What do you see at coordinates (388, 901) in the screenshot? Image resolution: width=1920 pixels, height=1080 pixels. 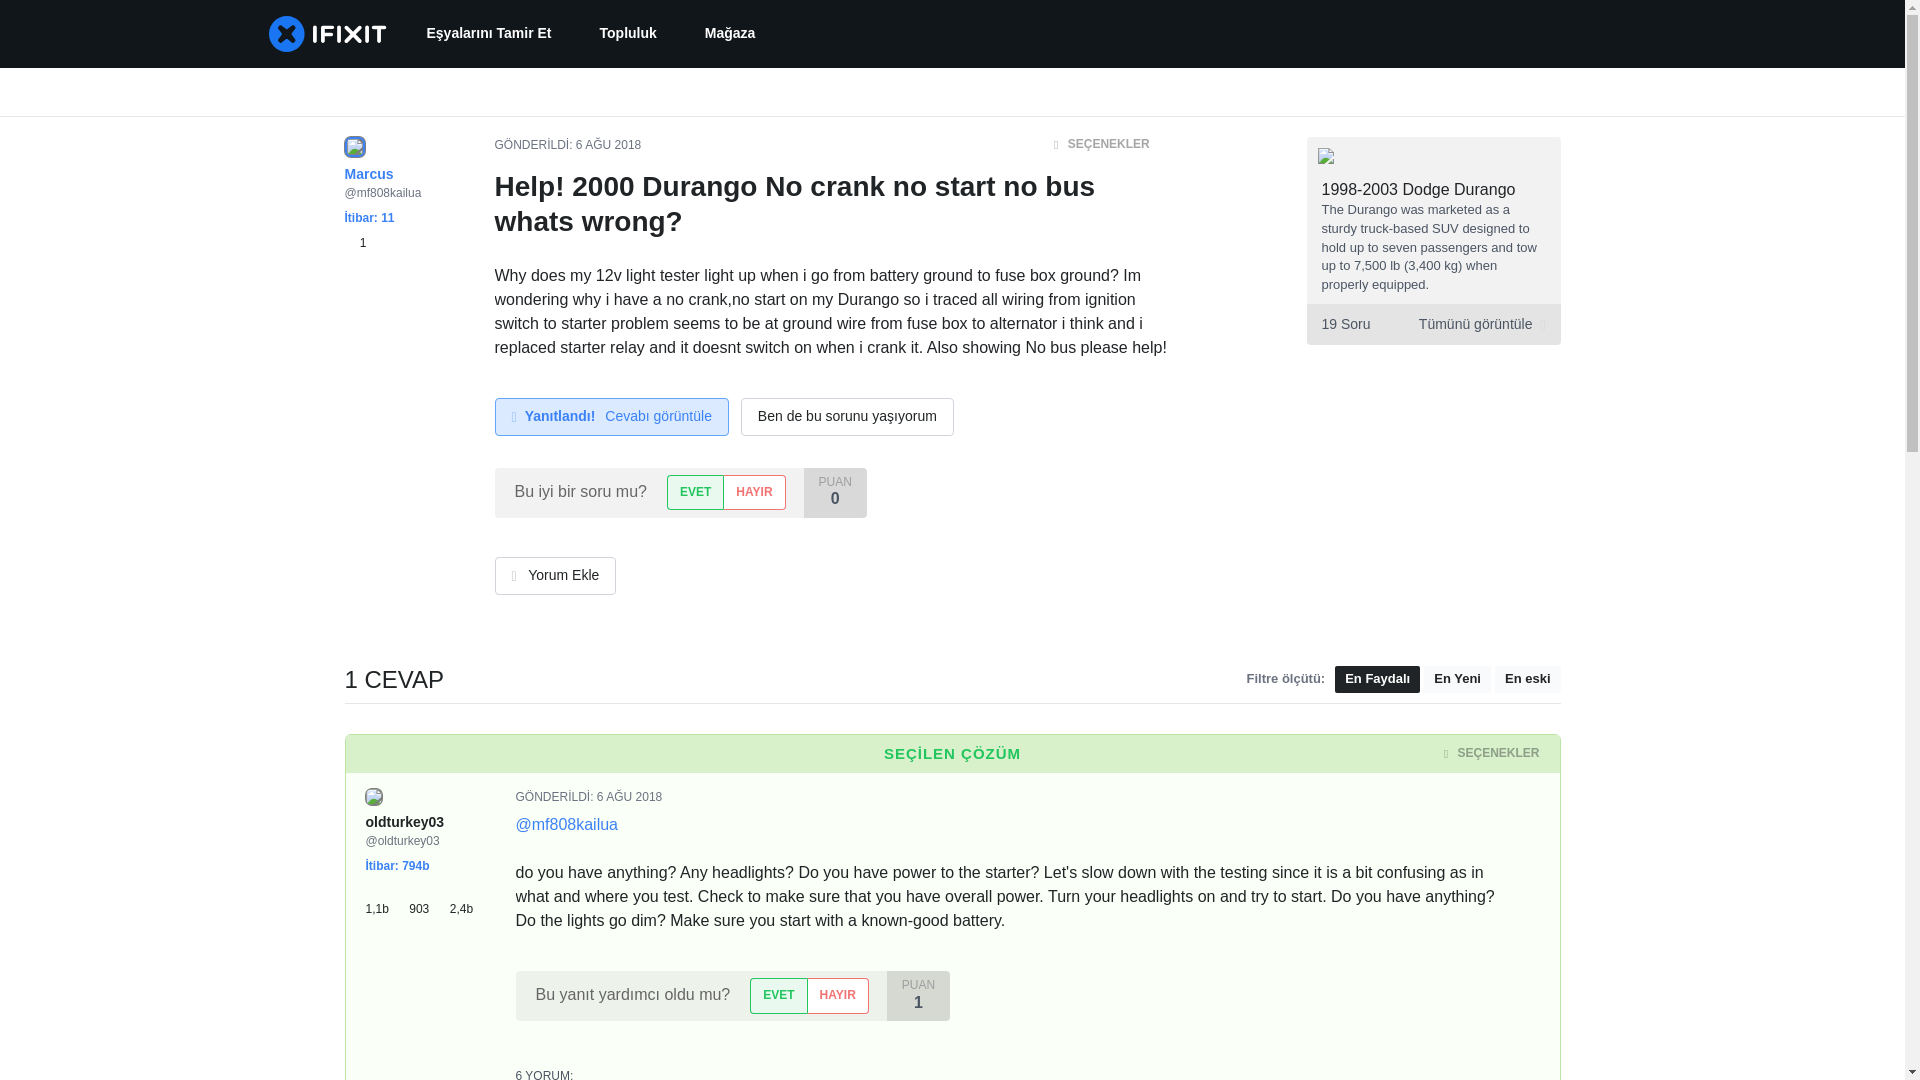 I see `1171 Bronz rozeti` at bounding box center [388, 901].